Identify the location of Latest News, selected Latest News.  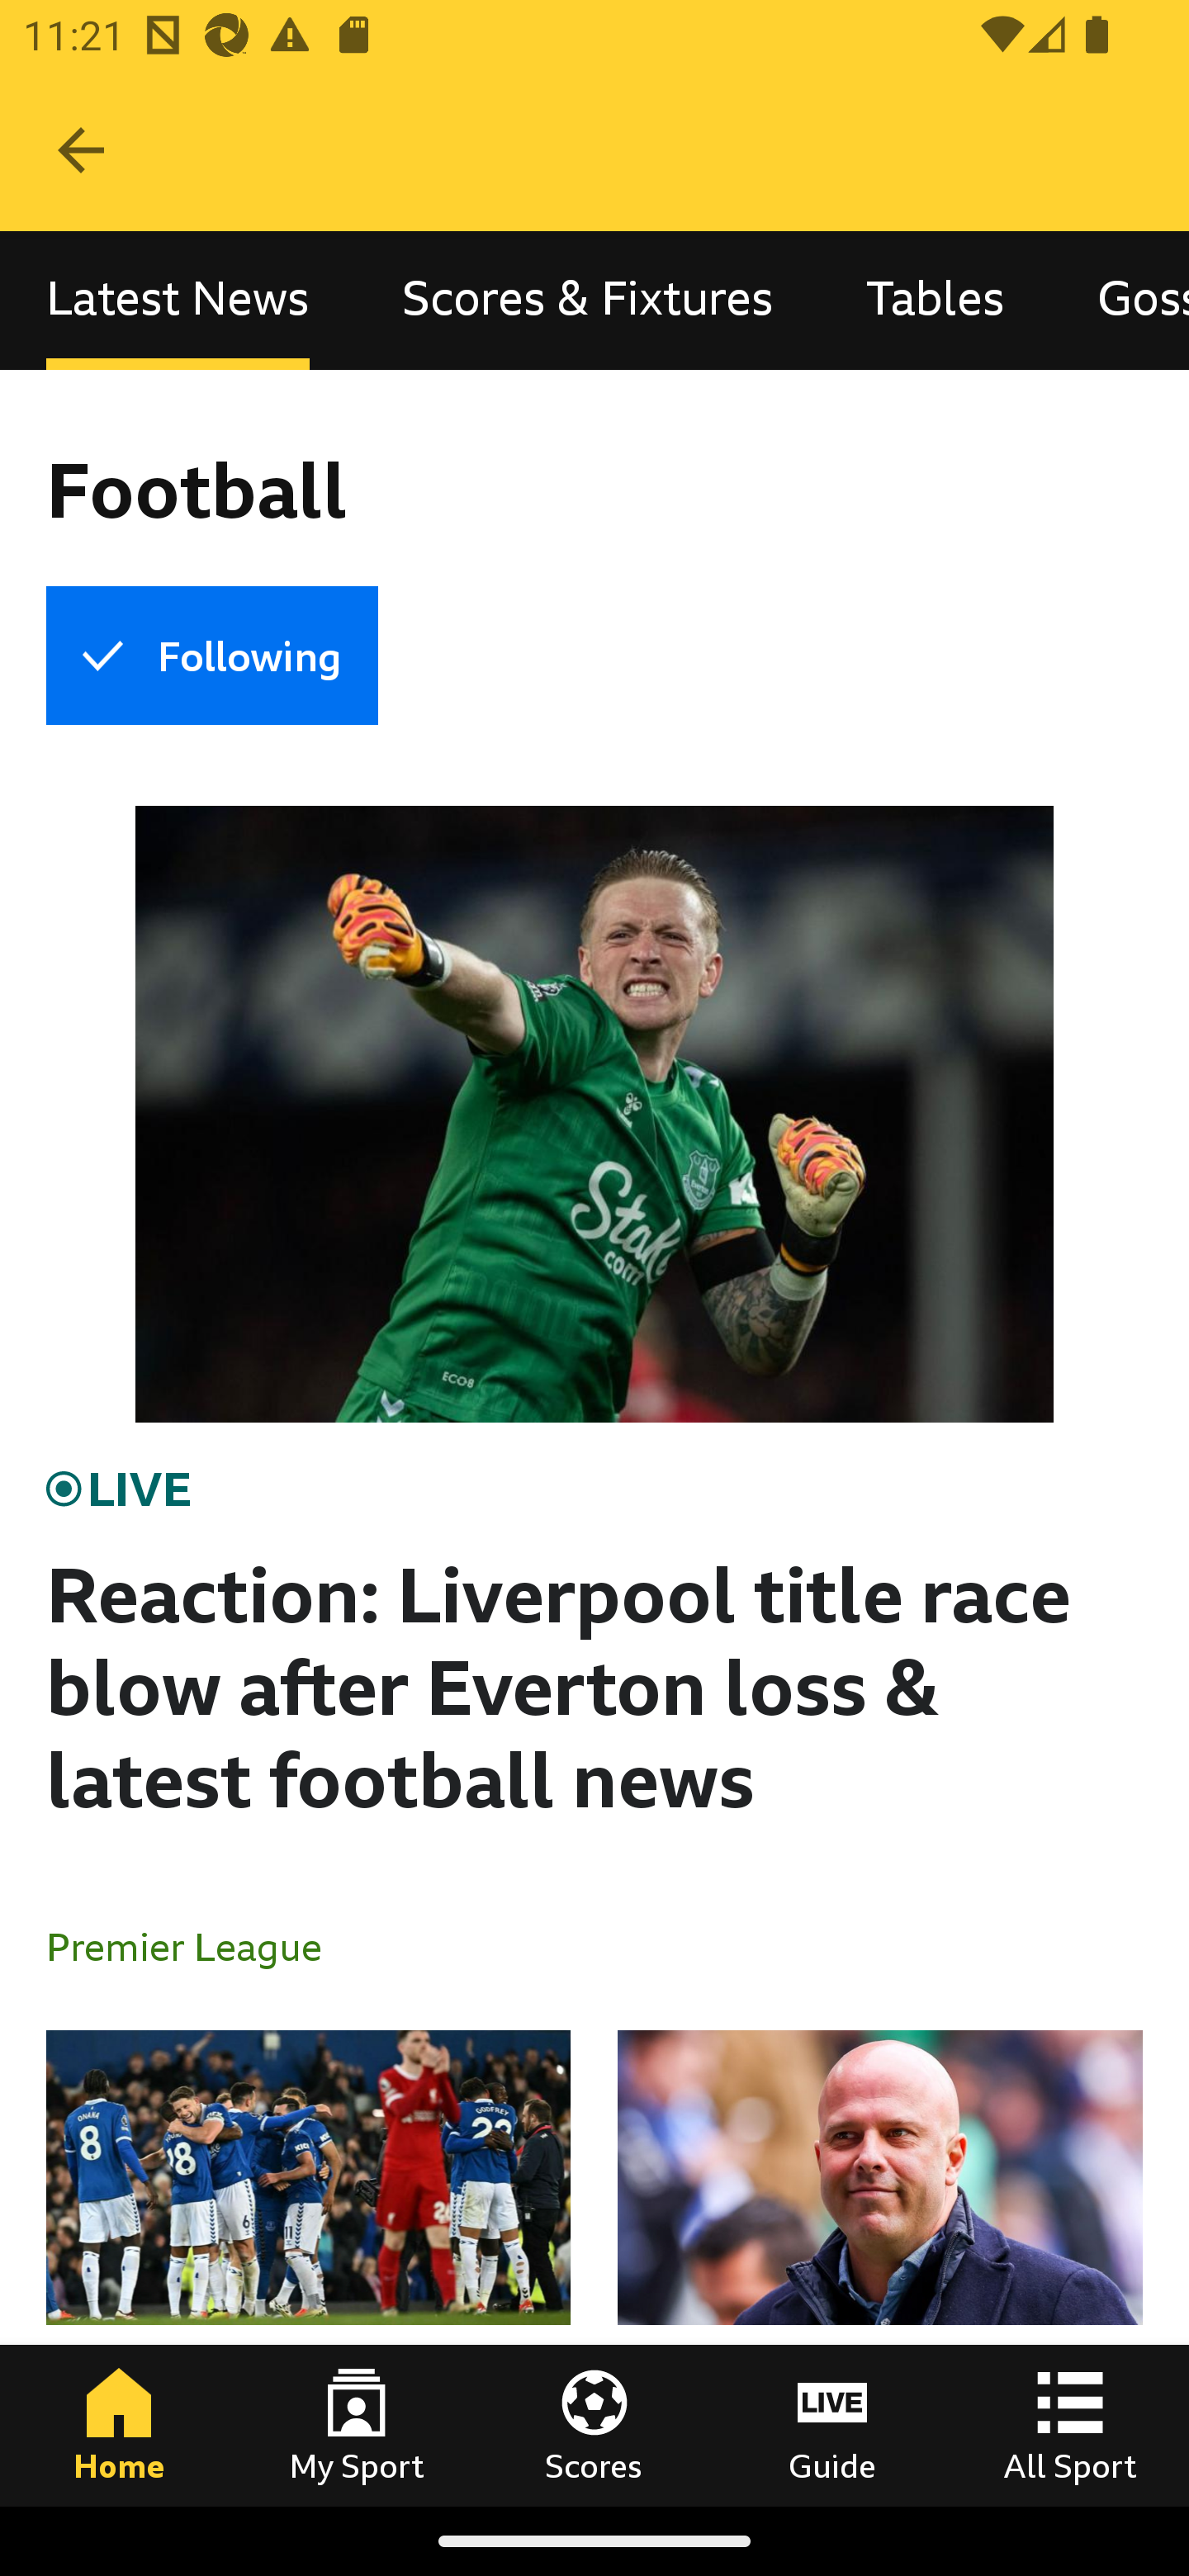
(178, 301).